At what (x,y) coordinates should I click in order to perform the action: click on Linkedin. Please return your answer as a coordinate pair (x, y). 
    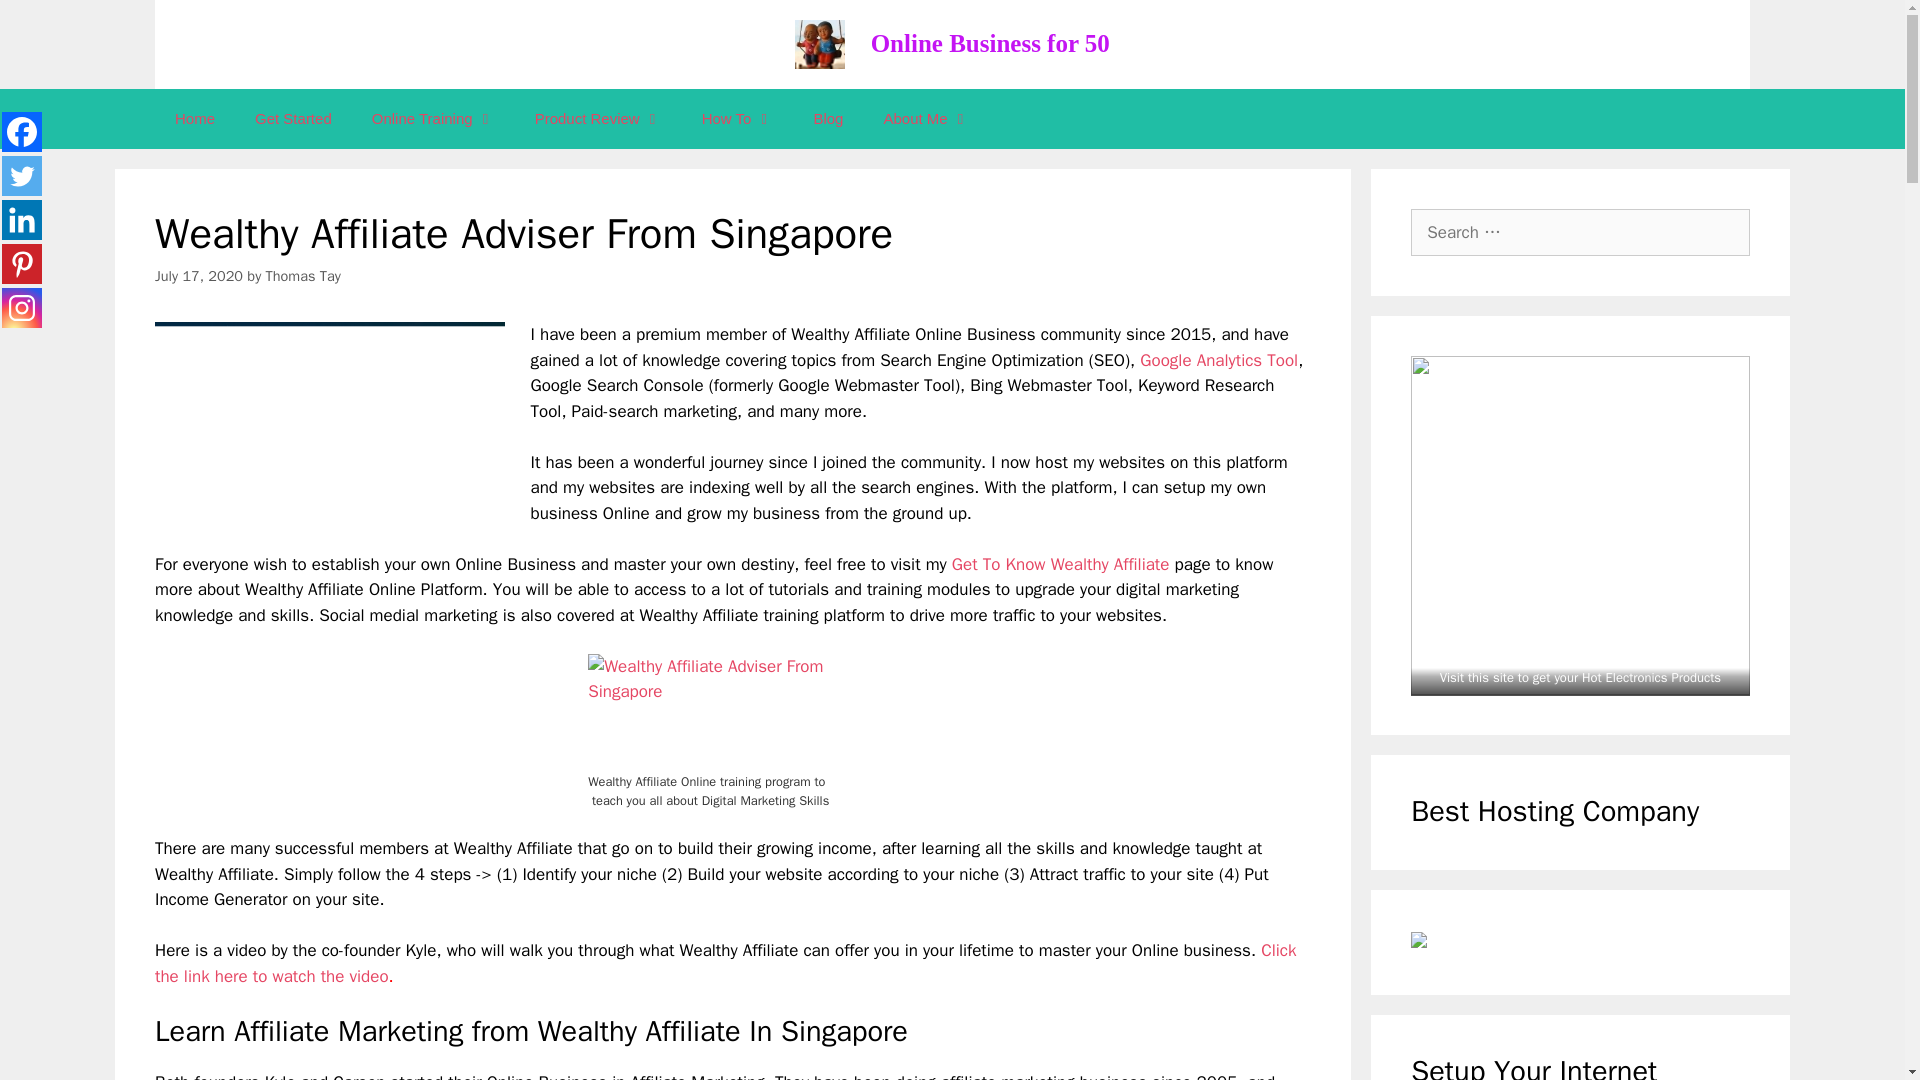
    Looking at the image, I should click on (22, 219).